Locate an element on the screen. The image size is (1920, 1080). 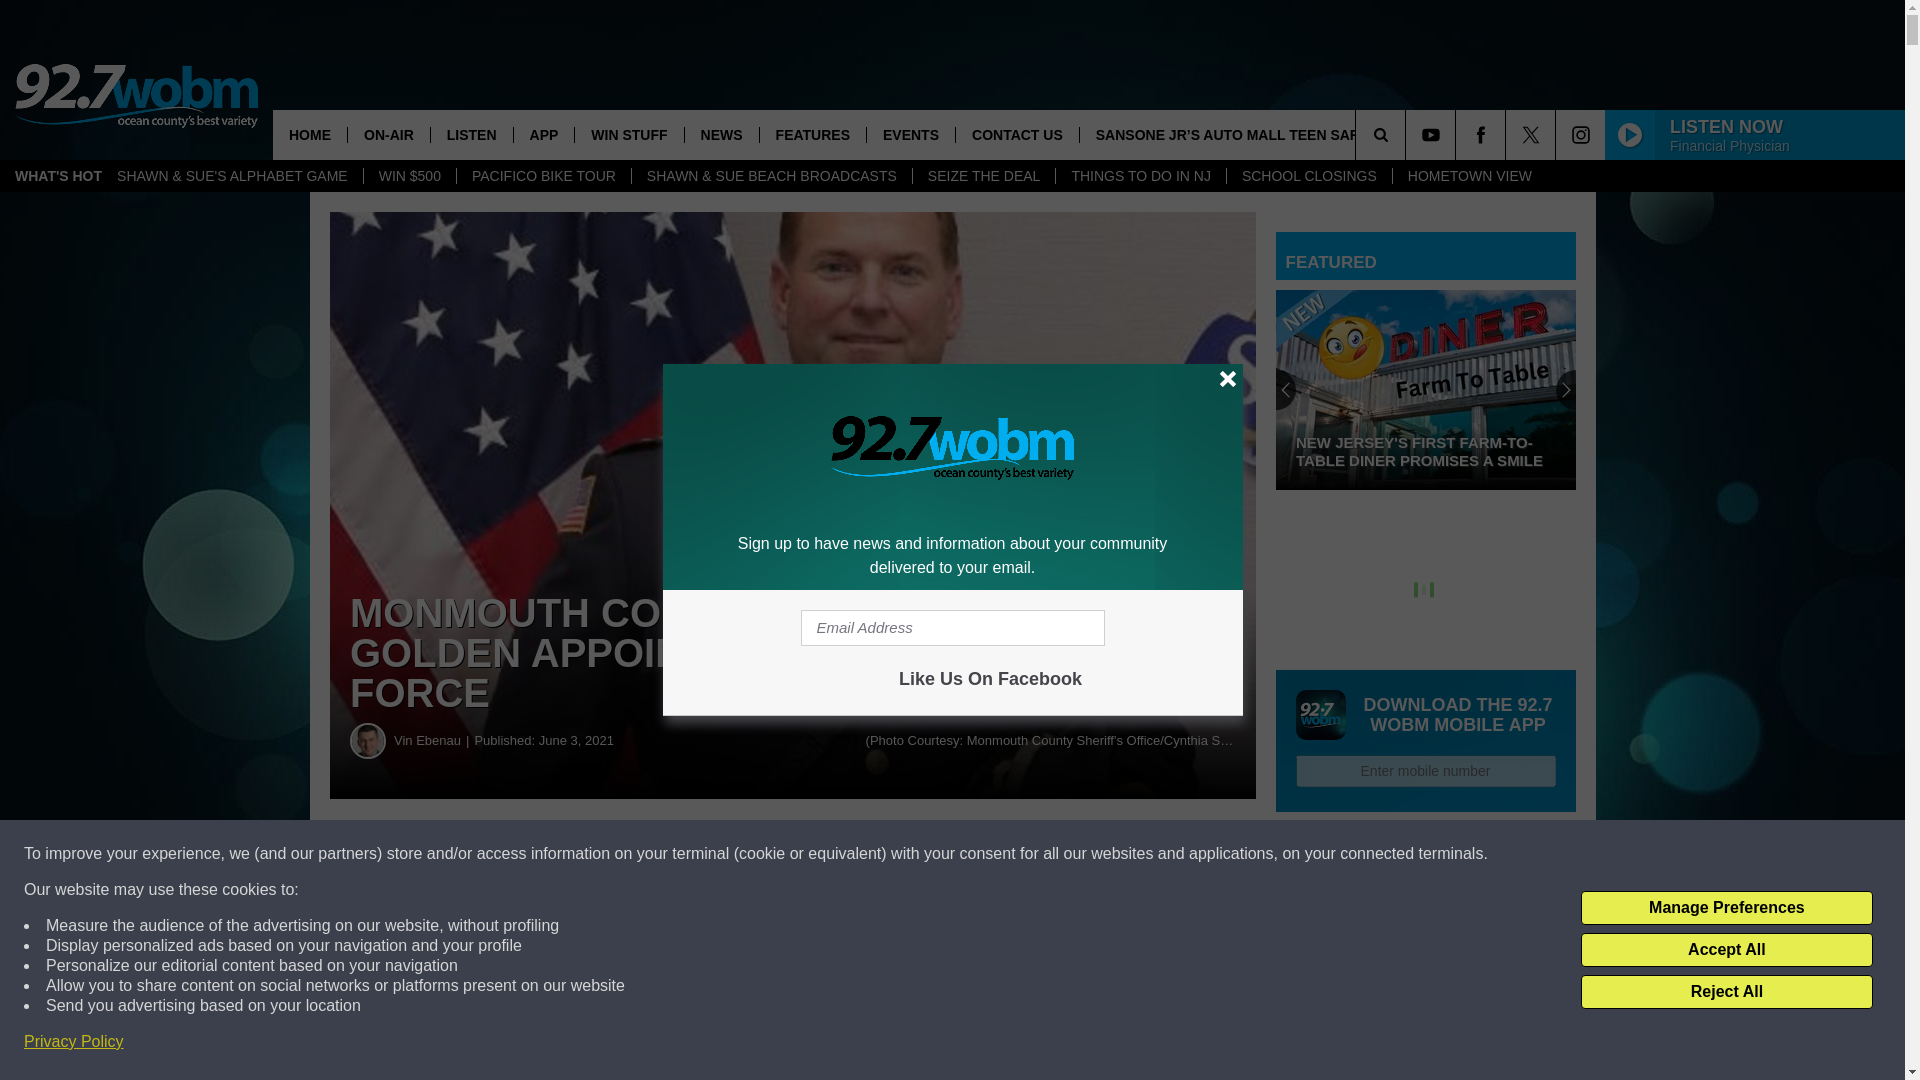
Privacy Policy is located at coordinates (74, 1042).